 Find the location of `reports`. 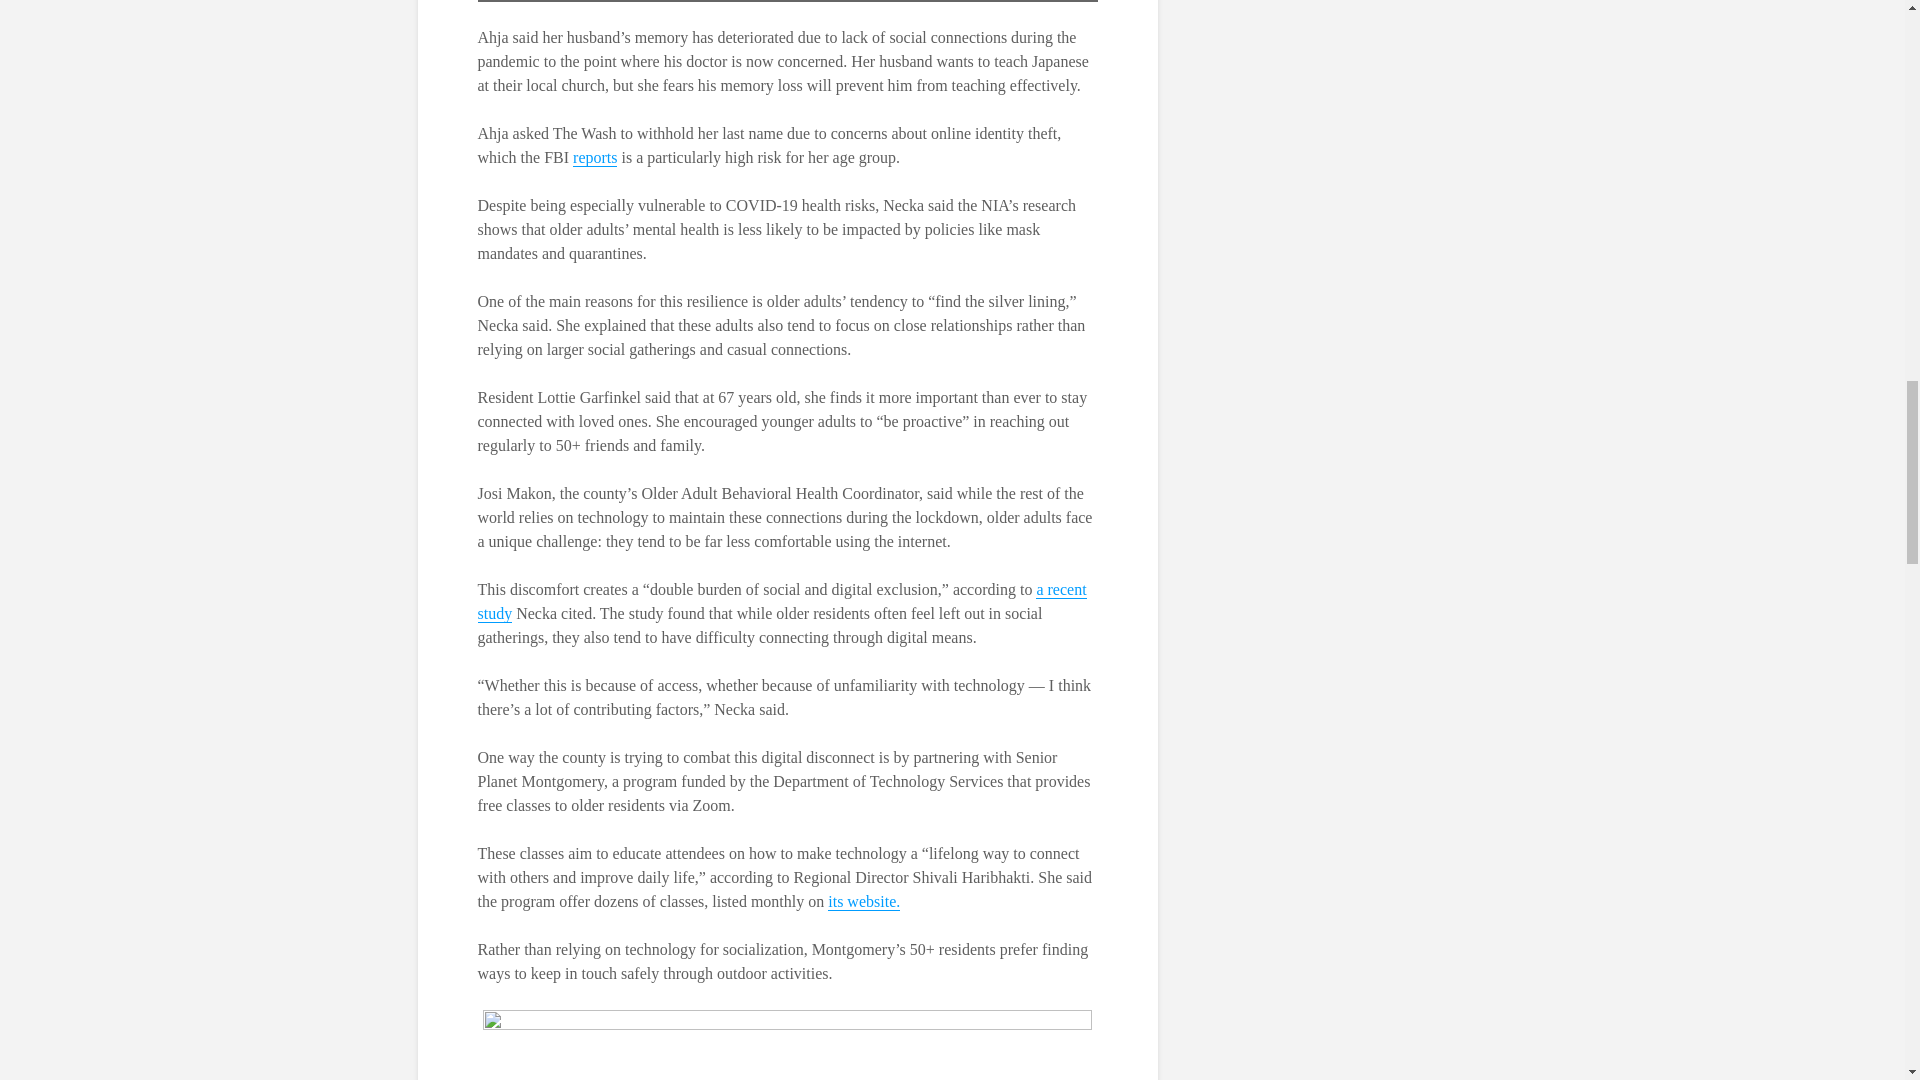

reports is located at coordinates (594, 158).